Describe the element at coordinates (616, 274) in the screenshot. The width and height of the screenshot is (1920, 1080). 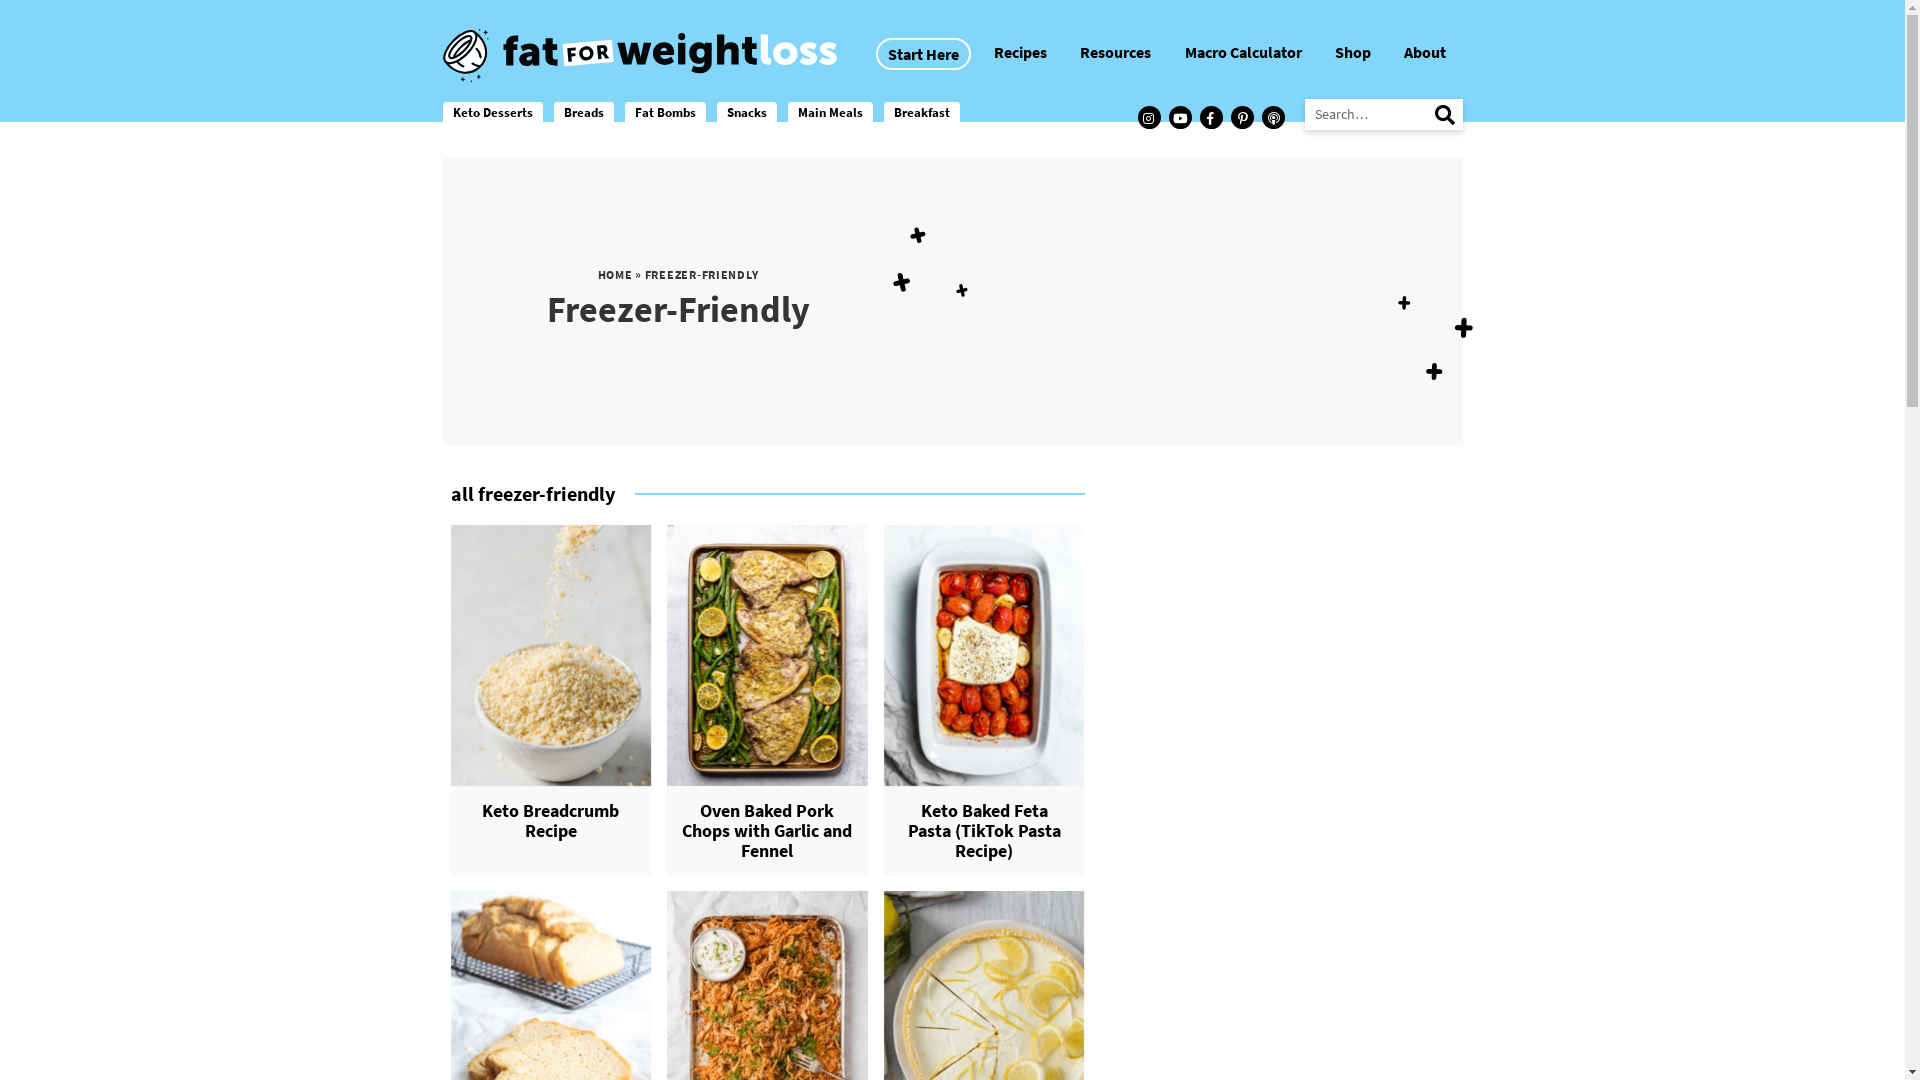
I see `HOME` at that location.